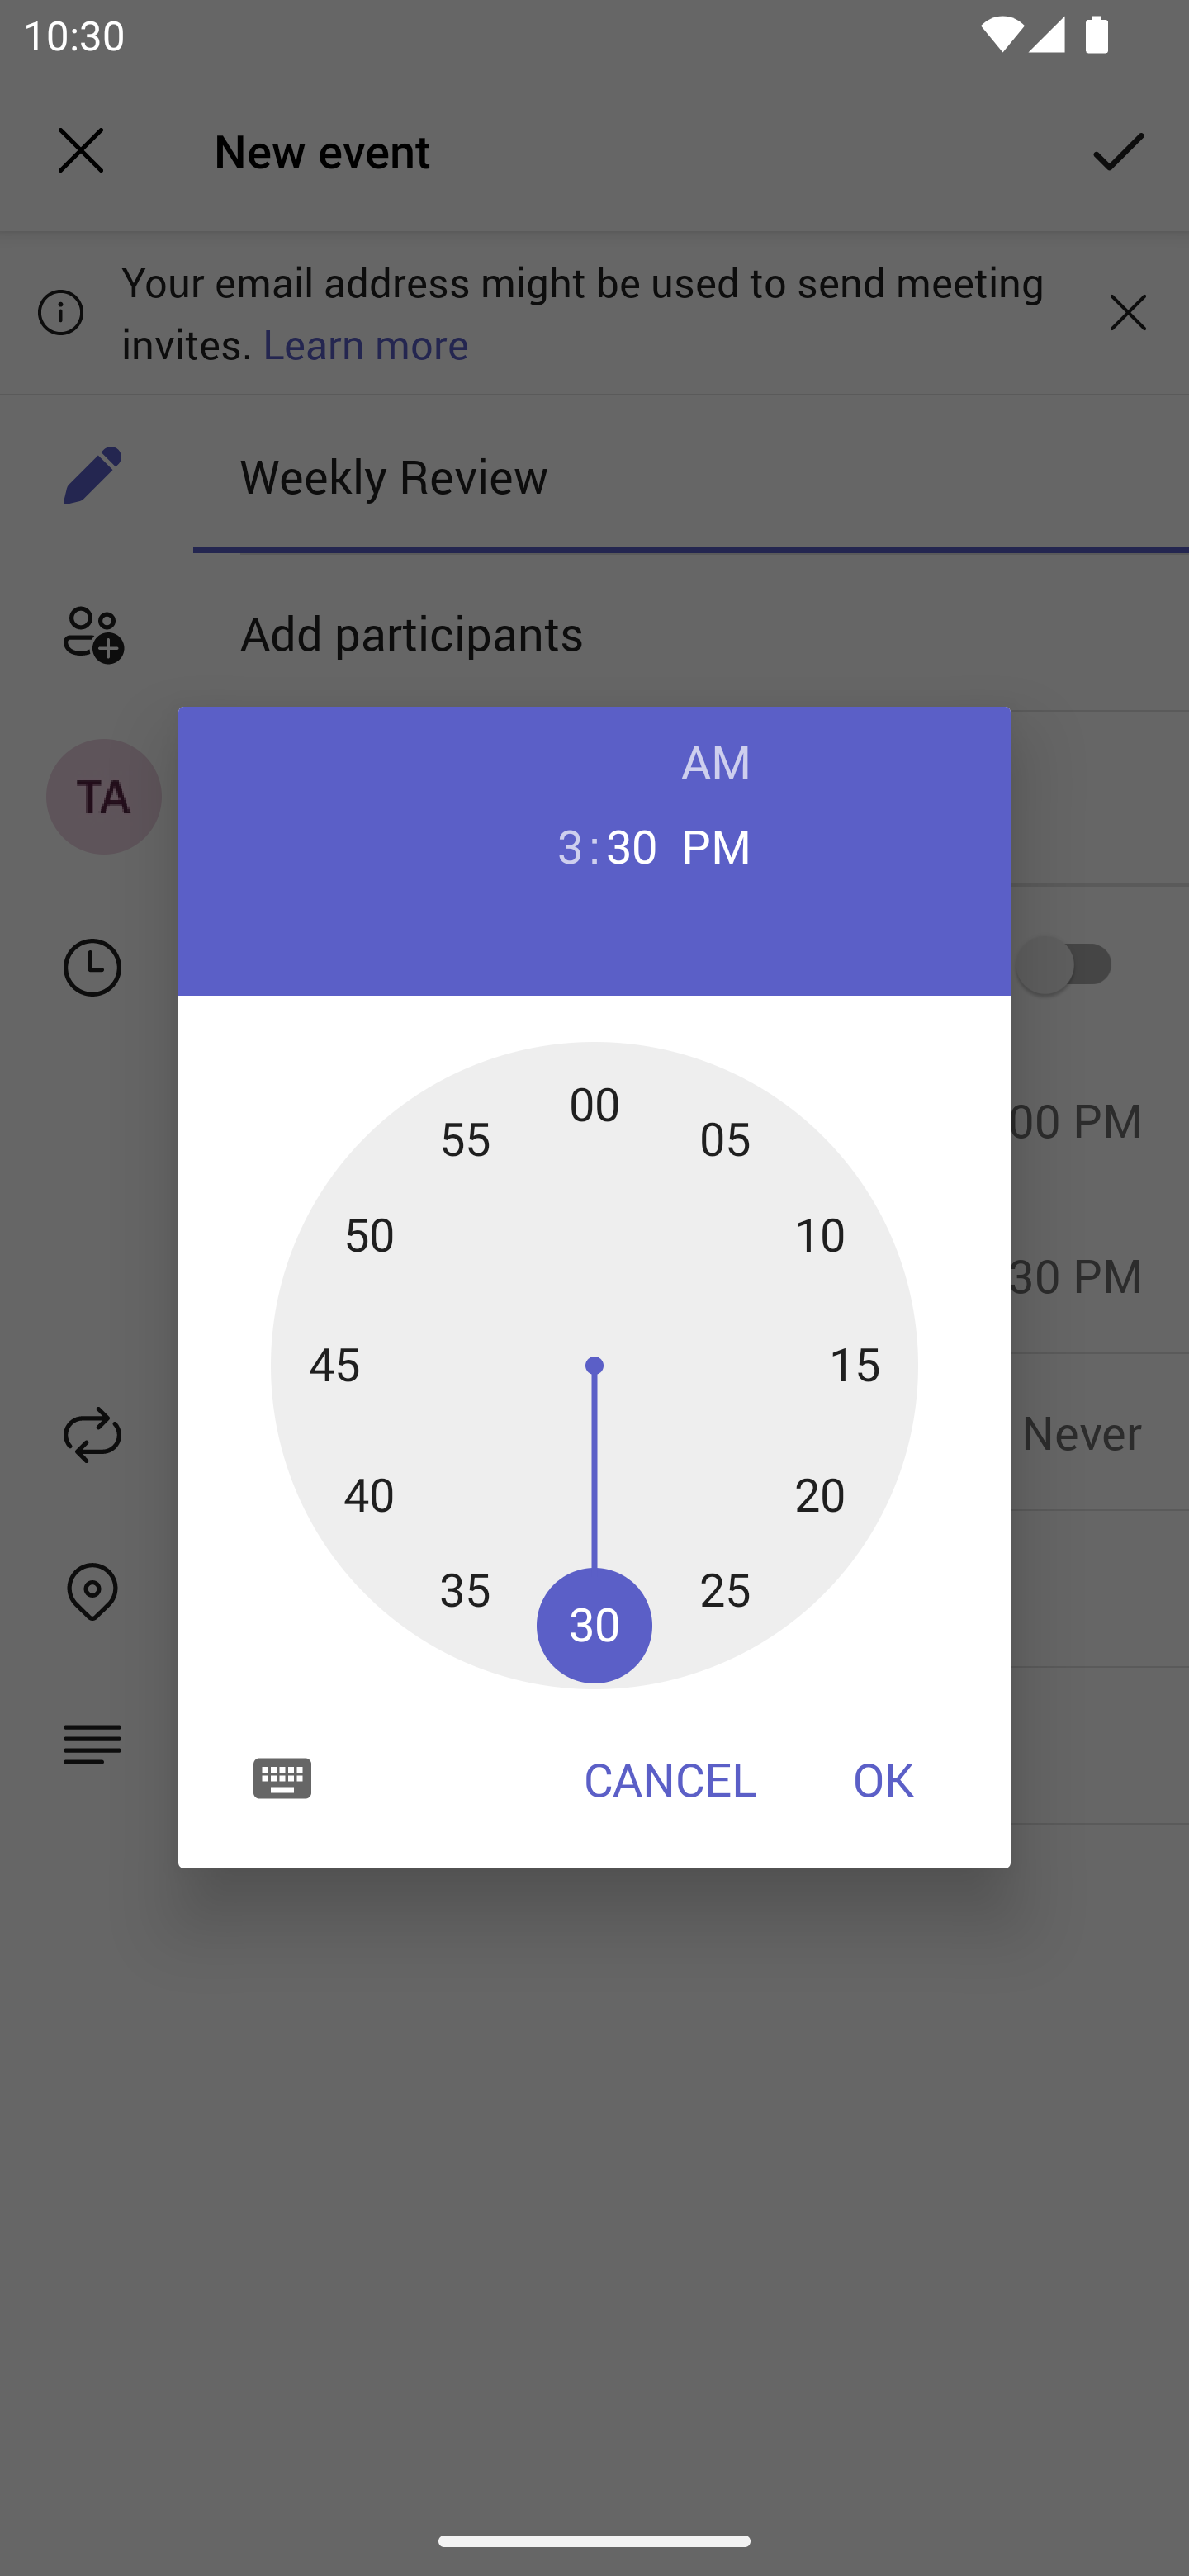 Image resolution: width=1189 pixels, height=2576 pixels. Describe the element at coordinates (670, 1778) in the screenshot. I see `CANCEL` at that location.